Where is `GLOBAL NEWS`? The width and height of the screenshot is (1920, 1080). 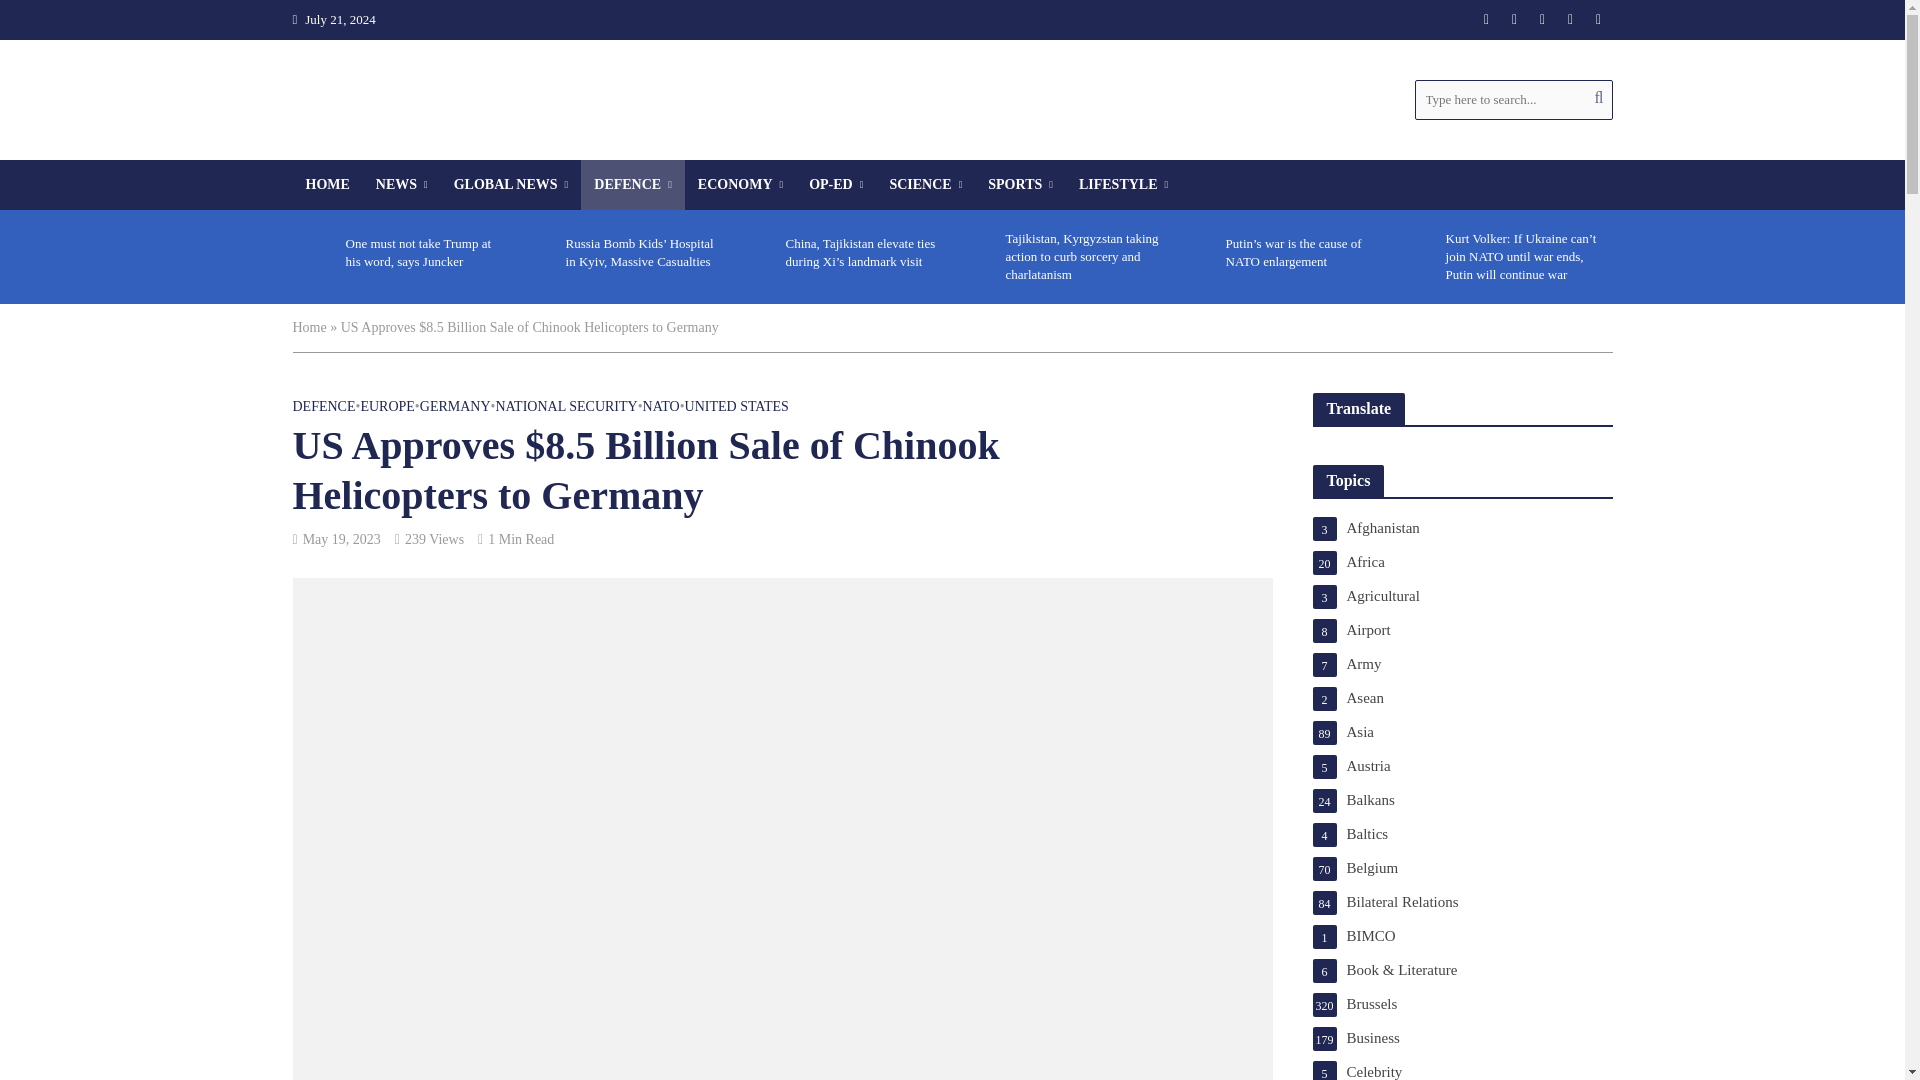 GLOBAL NEWS is located at coordinates (511, 184).